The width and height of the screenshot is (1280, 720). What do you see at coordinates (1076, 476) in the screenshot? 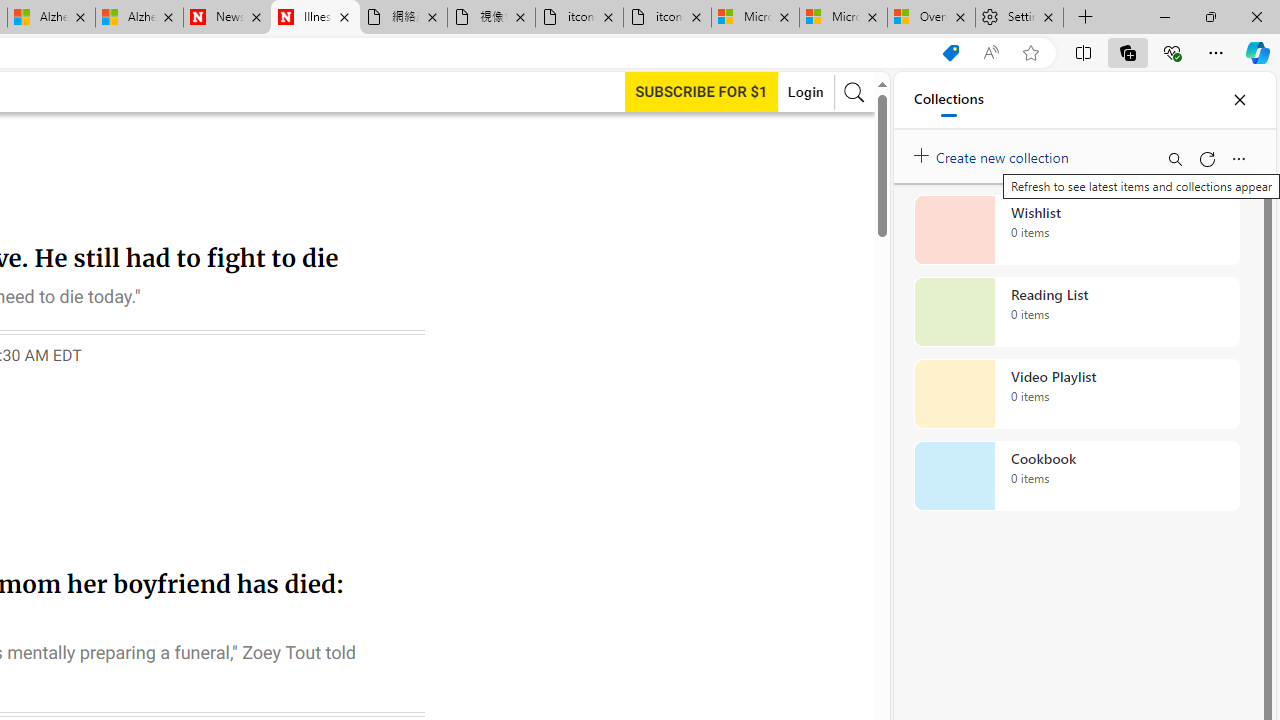
I see `Cookbook collection, 0 items` at bounding box center [1076, 476].